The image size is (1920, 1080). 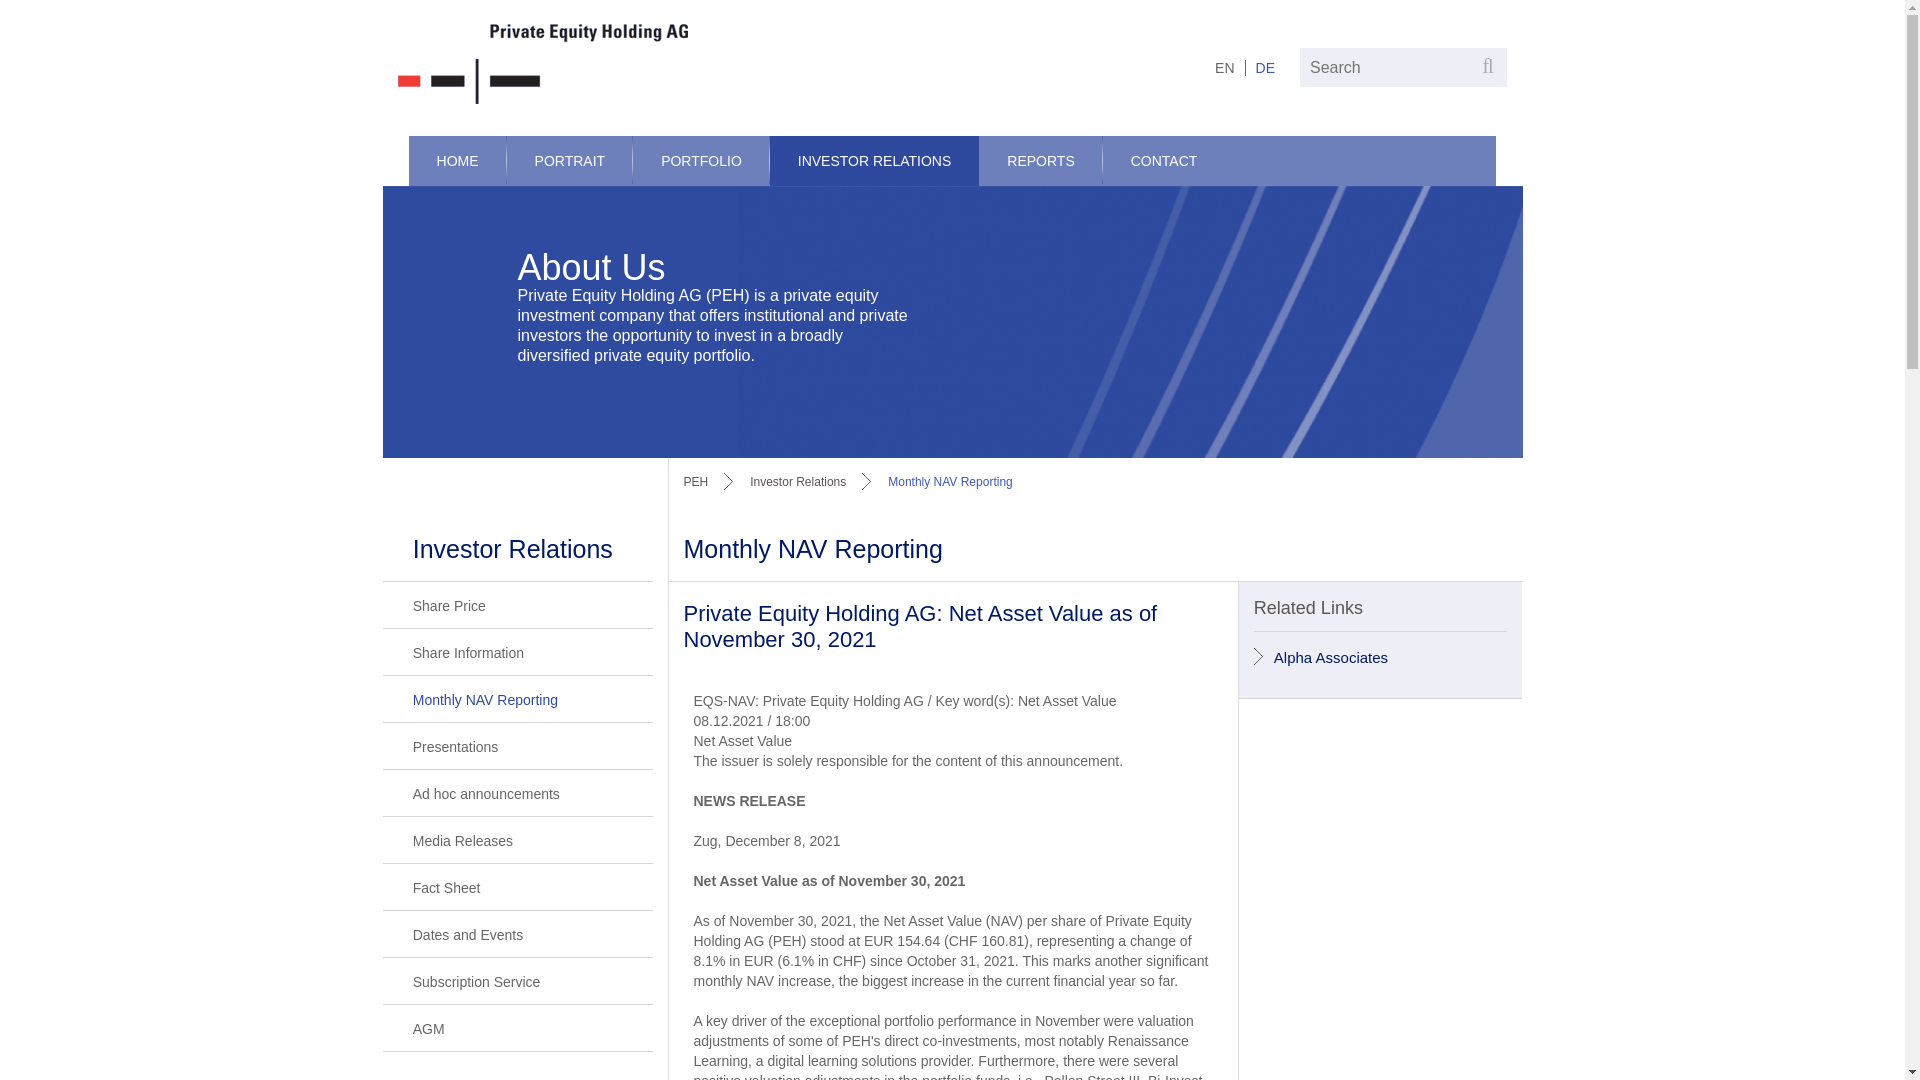 I want to click on PORTFOLIO, so click(x=701, y=160).